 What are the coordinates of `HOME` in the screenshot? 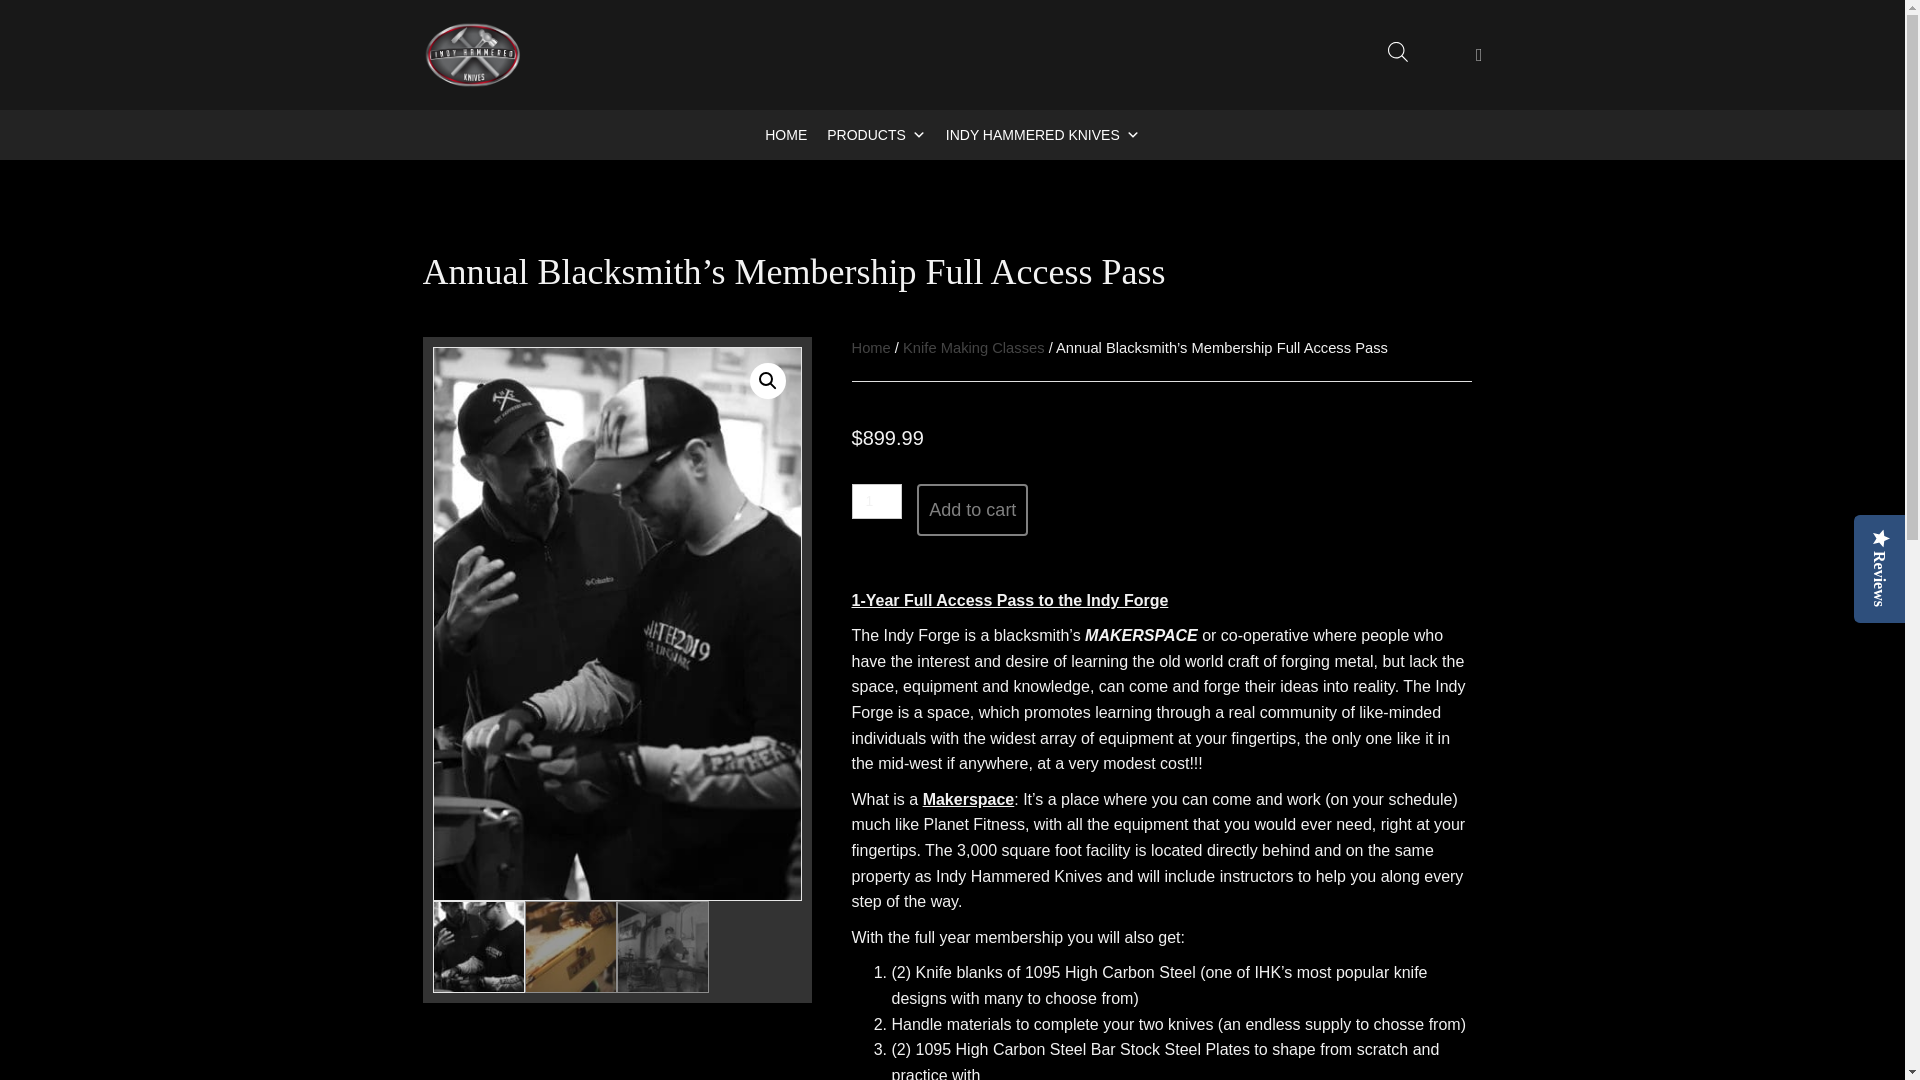 It's located at (786, 134).